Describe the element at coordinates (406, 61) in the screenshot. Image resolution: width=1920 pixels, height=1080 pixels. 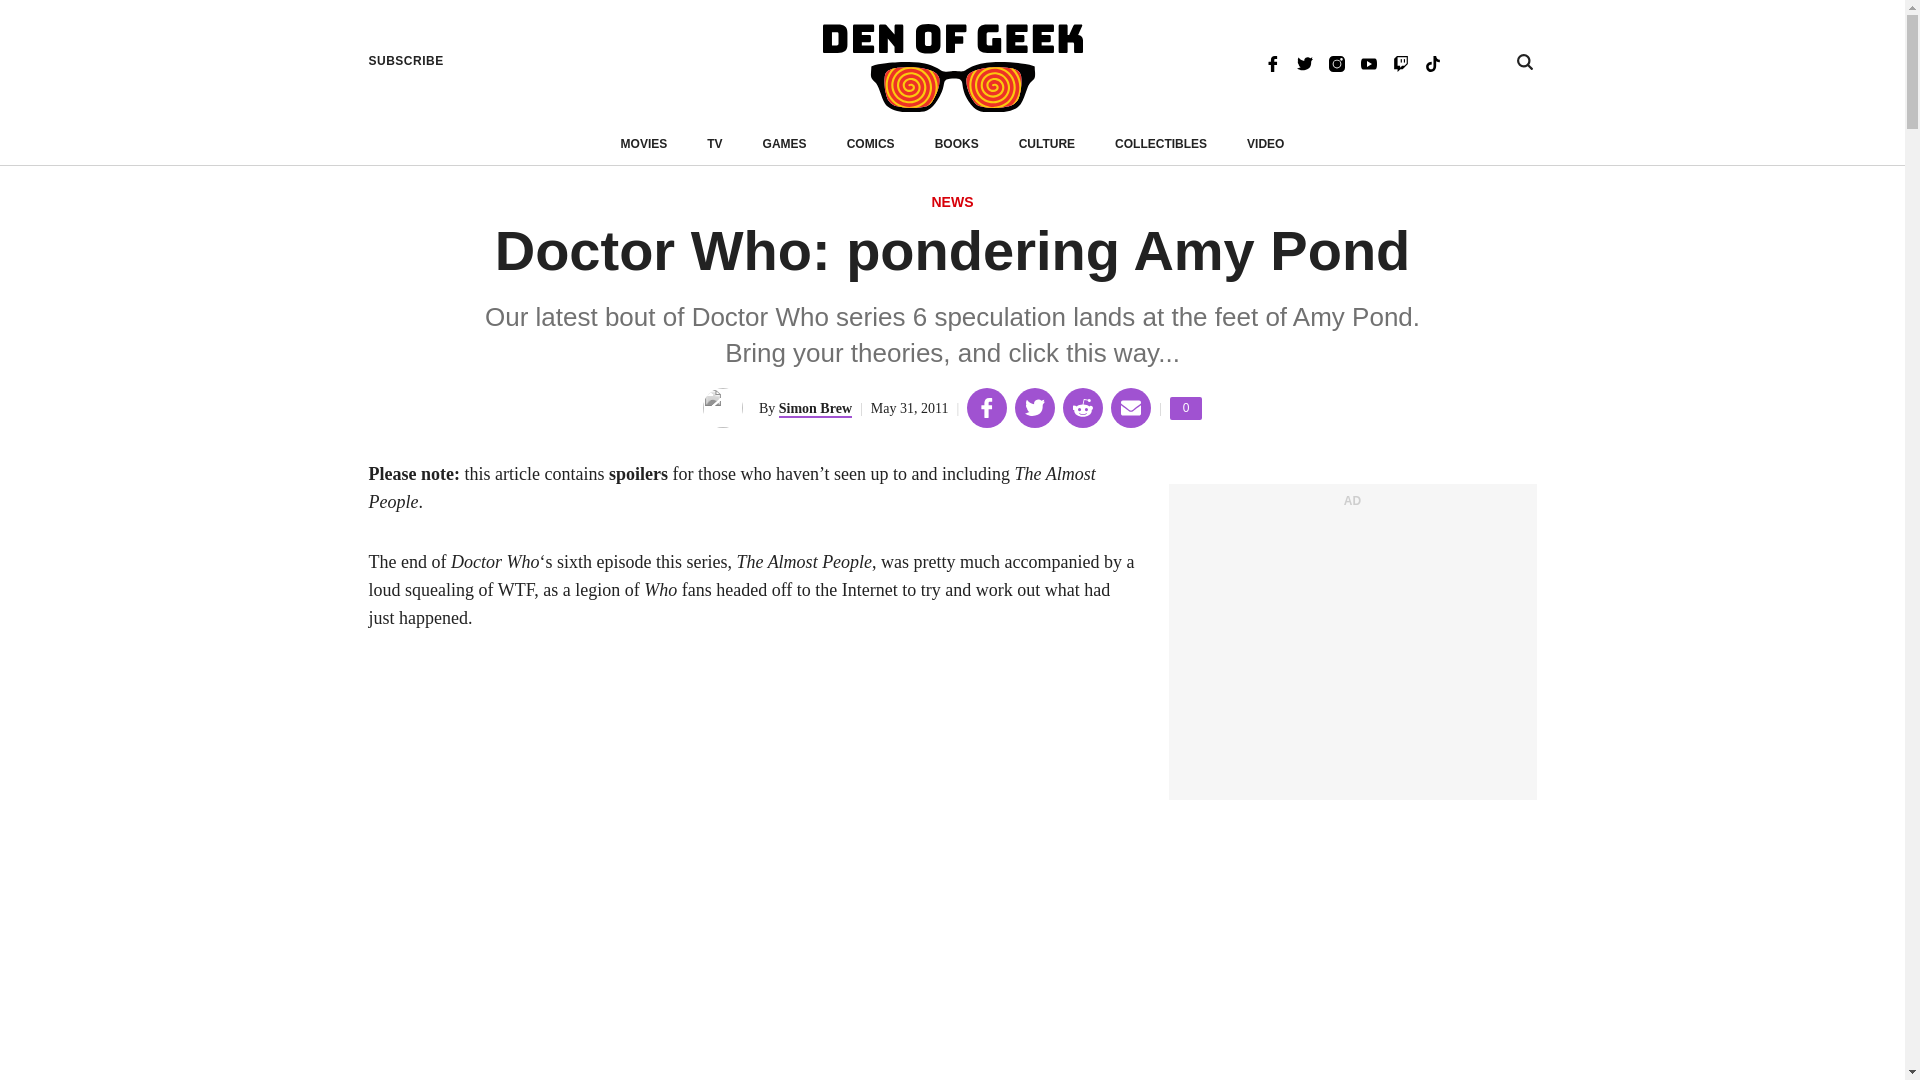
I see `SUBSCRIBE` at that location.